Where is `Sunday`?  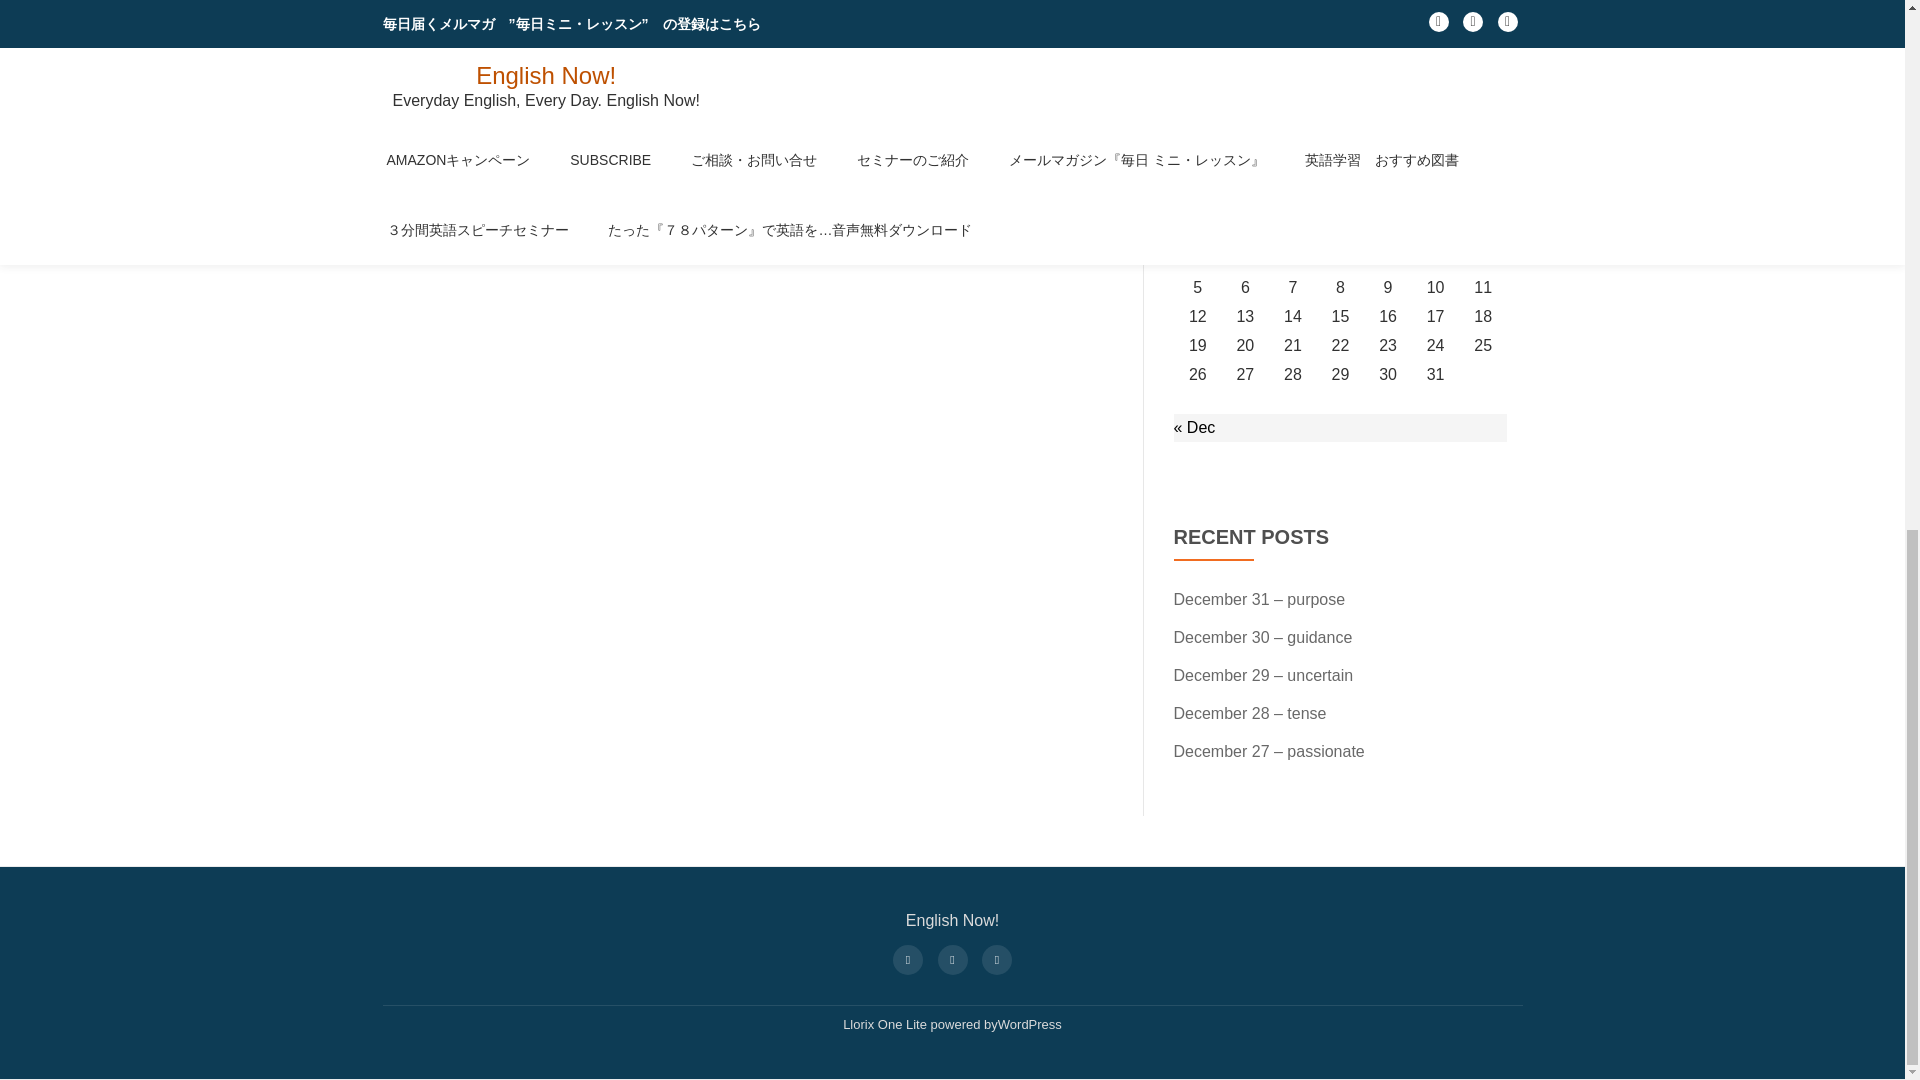 Sunday is located at coordinates (1483, 228).